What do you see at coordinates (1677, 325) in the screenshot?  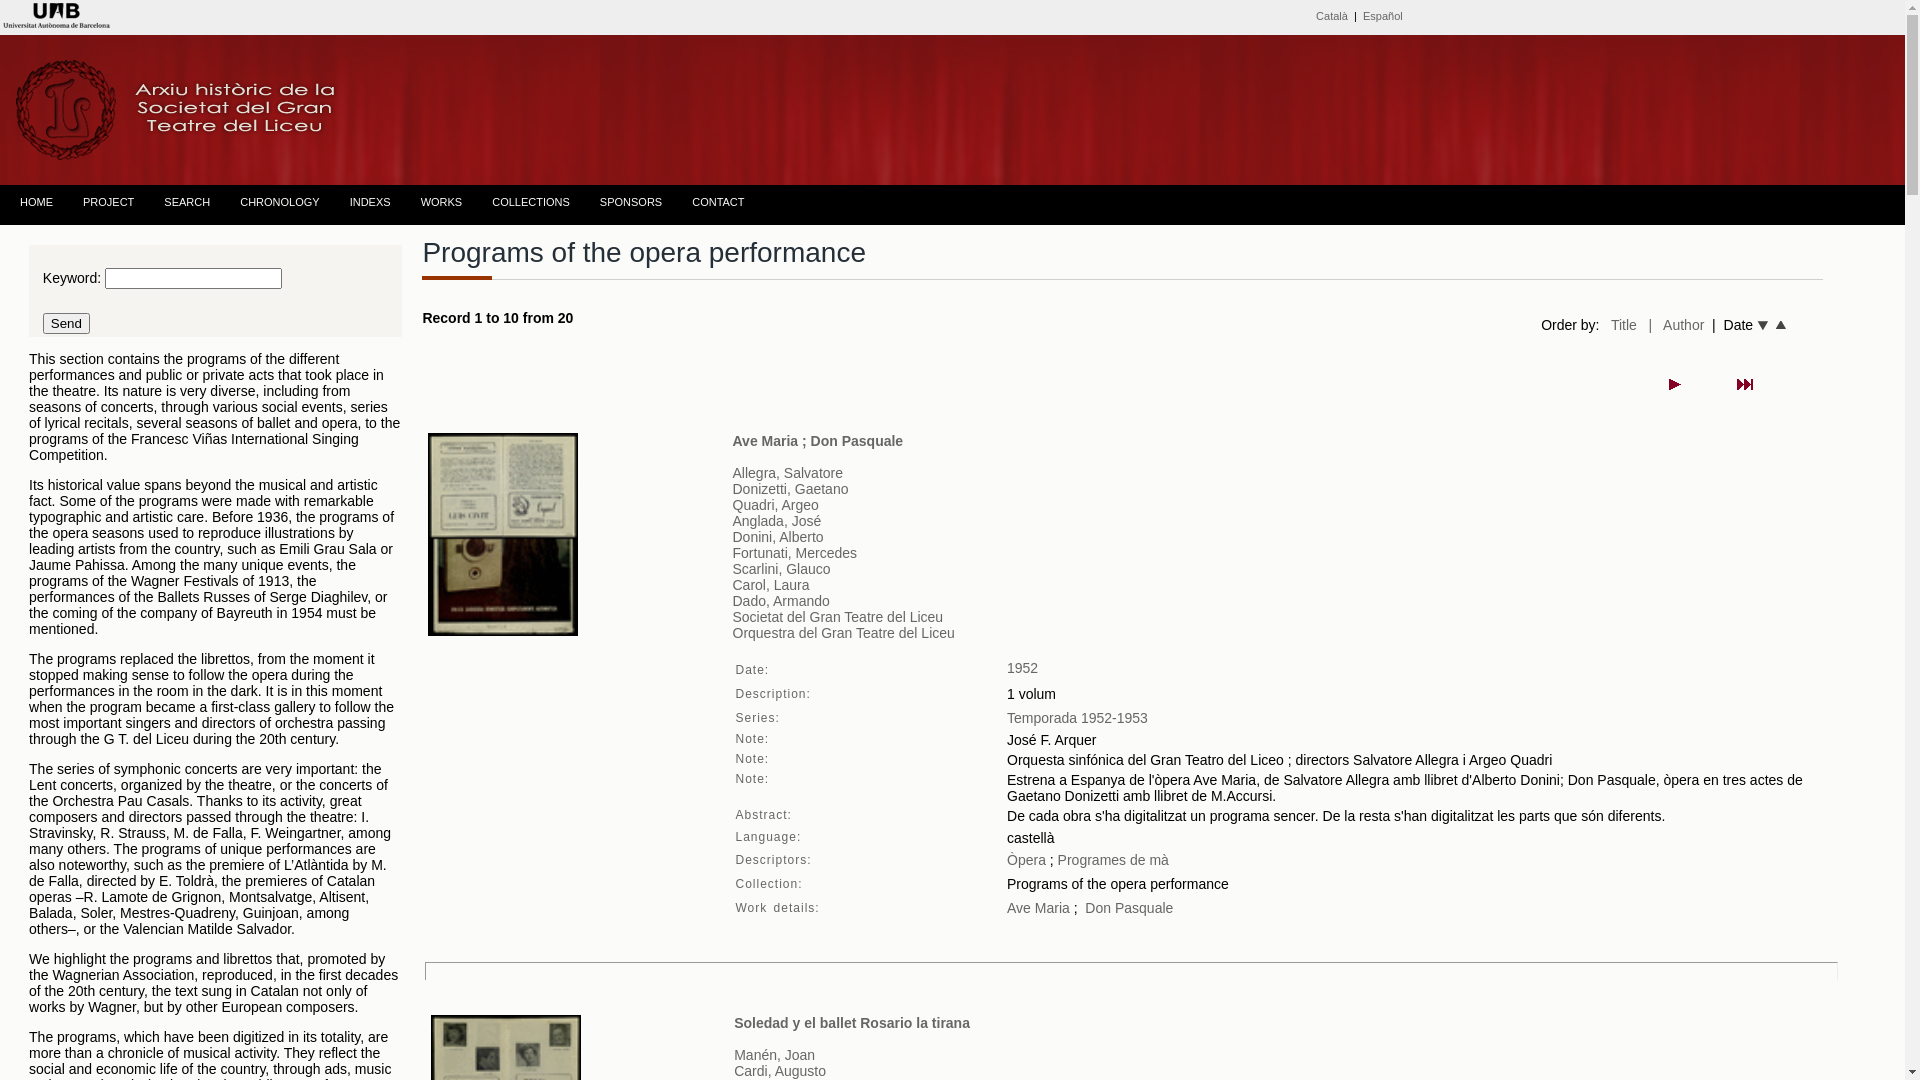 I see `|   Author` at bounding box center [1677, 325].